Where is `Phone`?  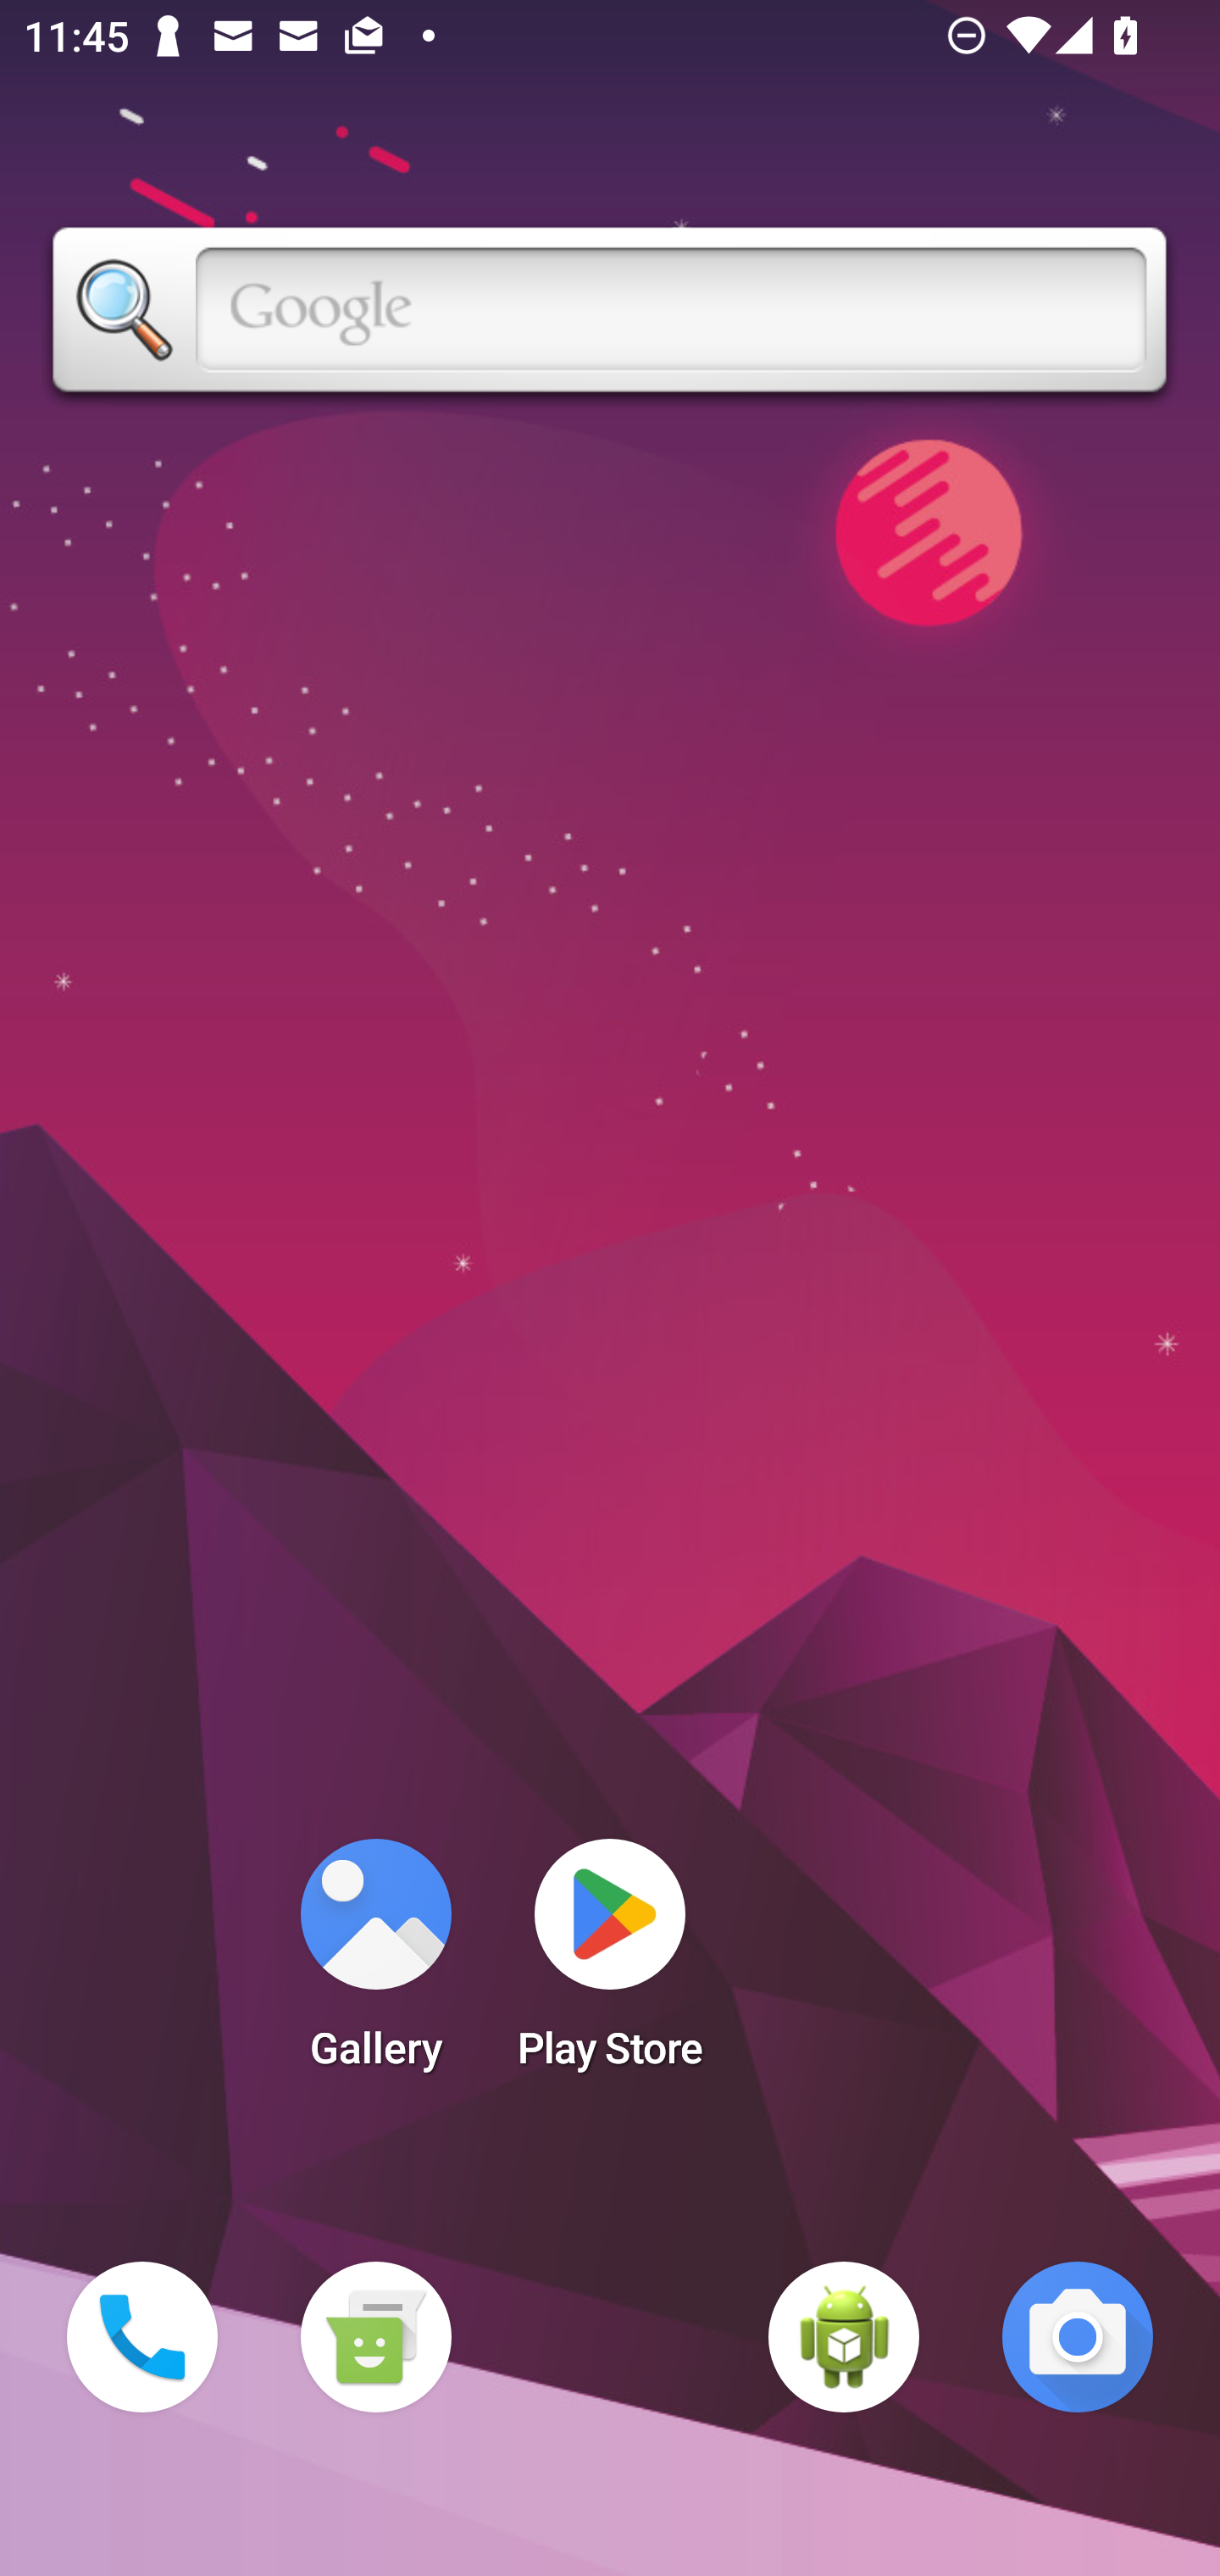 Phone is located at coordinates (142, 2337).